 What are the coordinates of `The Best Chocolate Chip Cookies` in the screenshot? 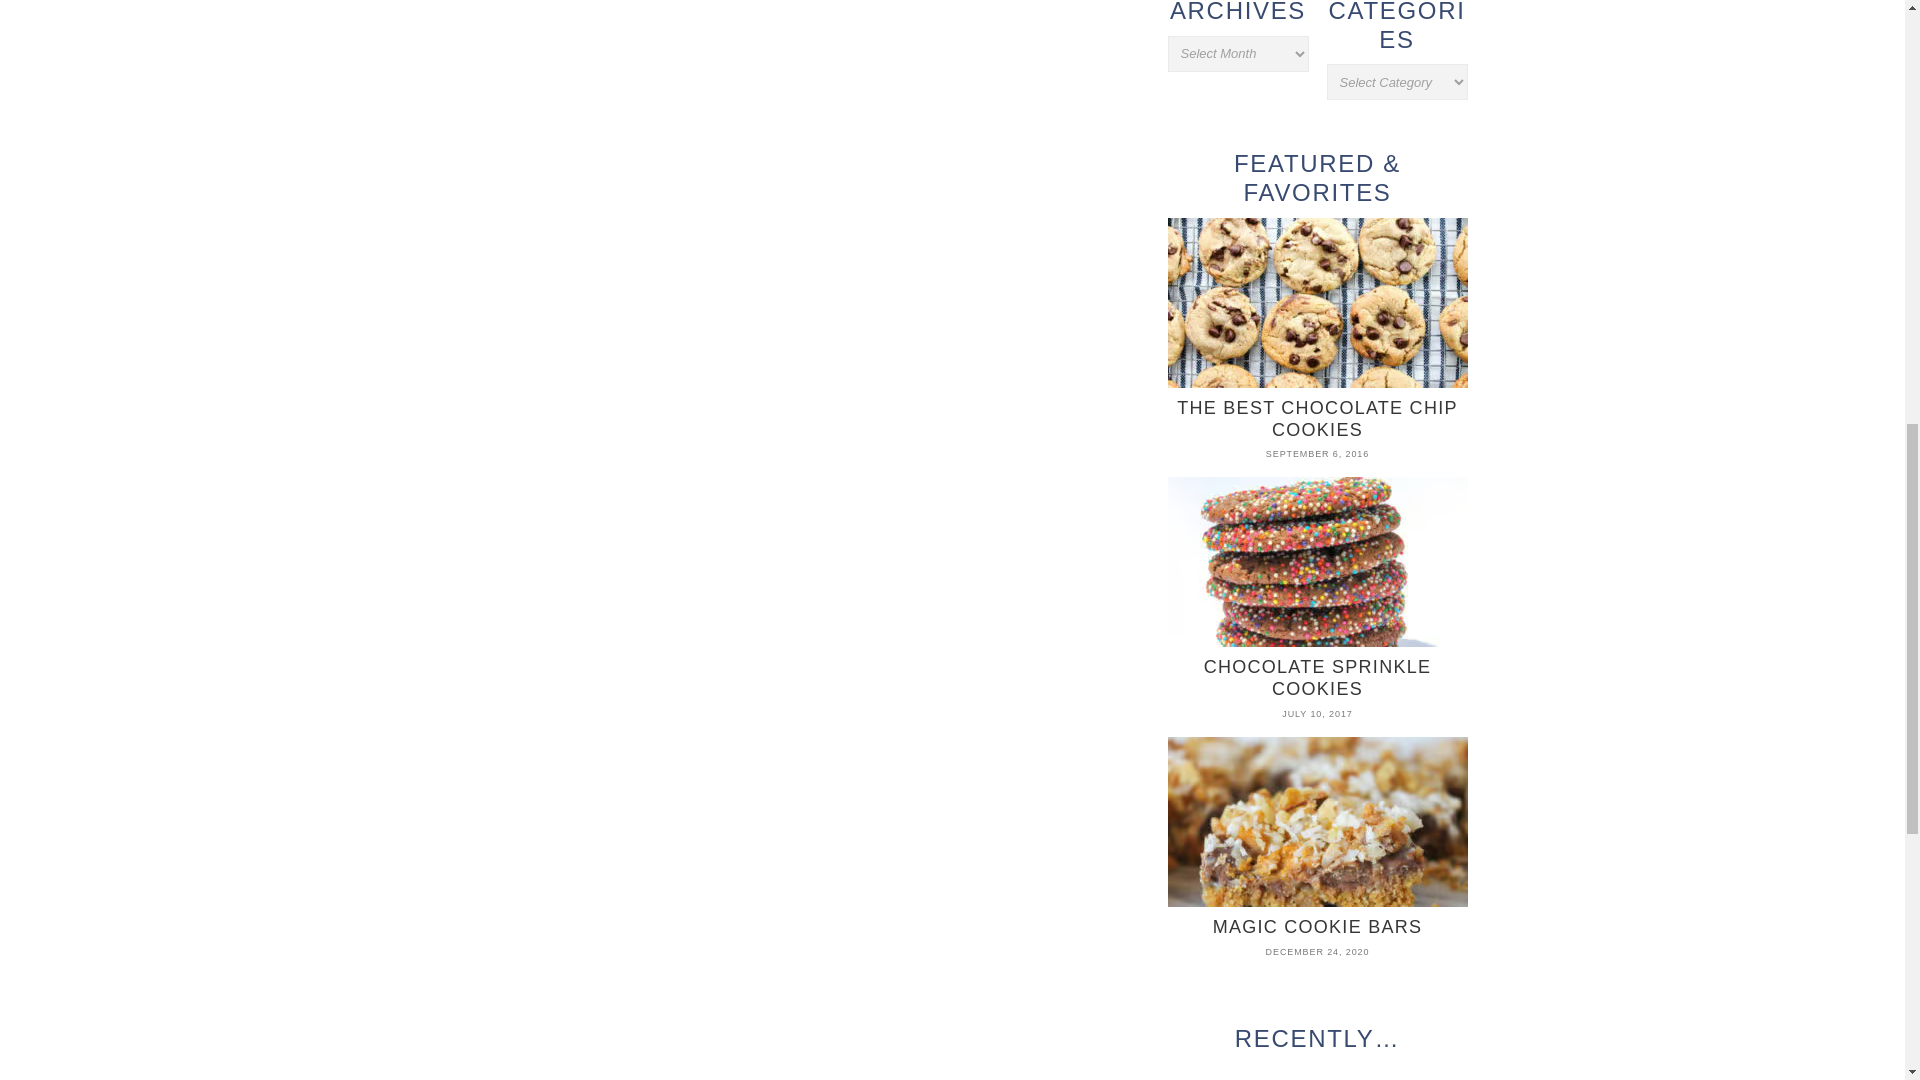 It's located at (1318, 329).